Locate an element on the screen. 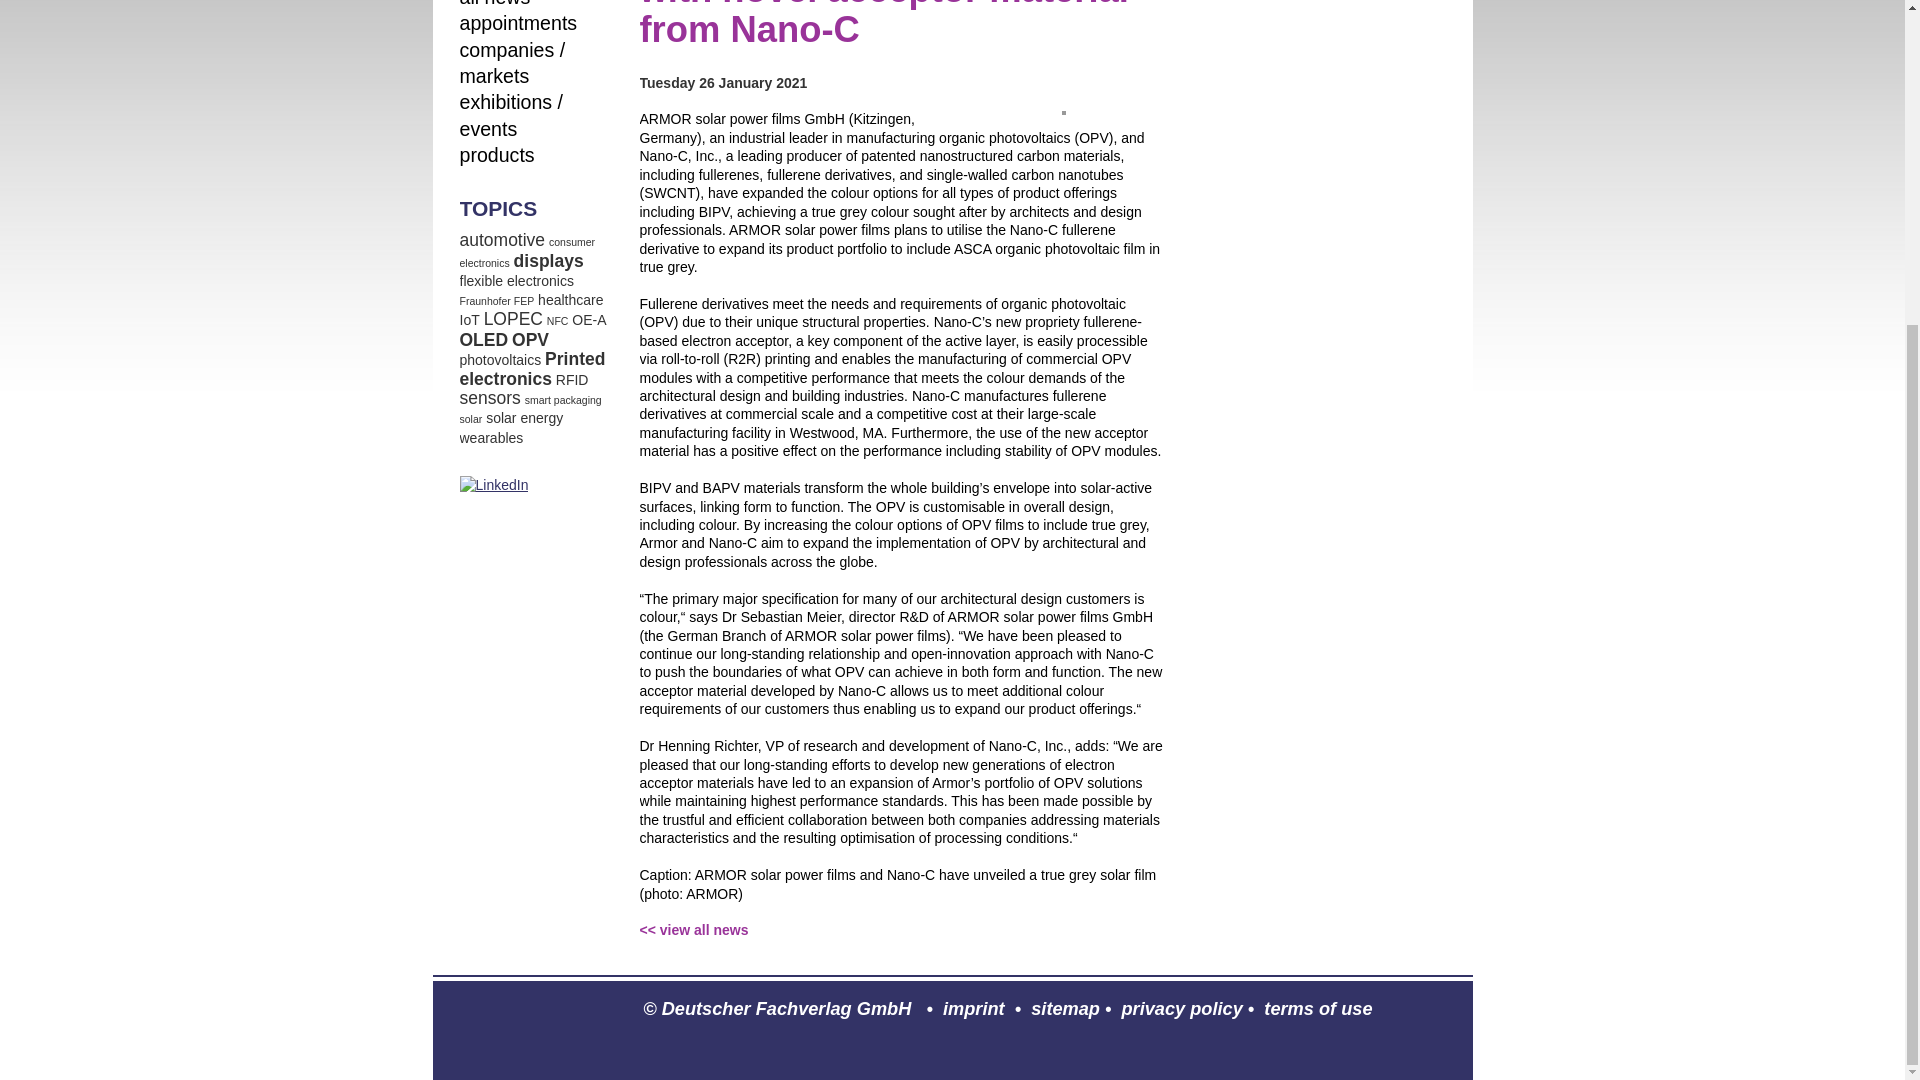  flexible electronics is located at coordinates (517, 281).